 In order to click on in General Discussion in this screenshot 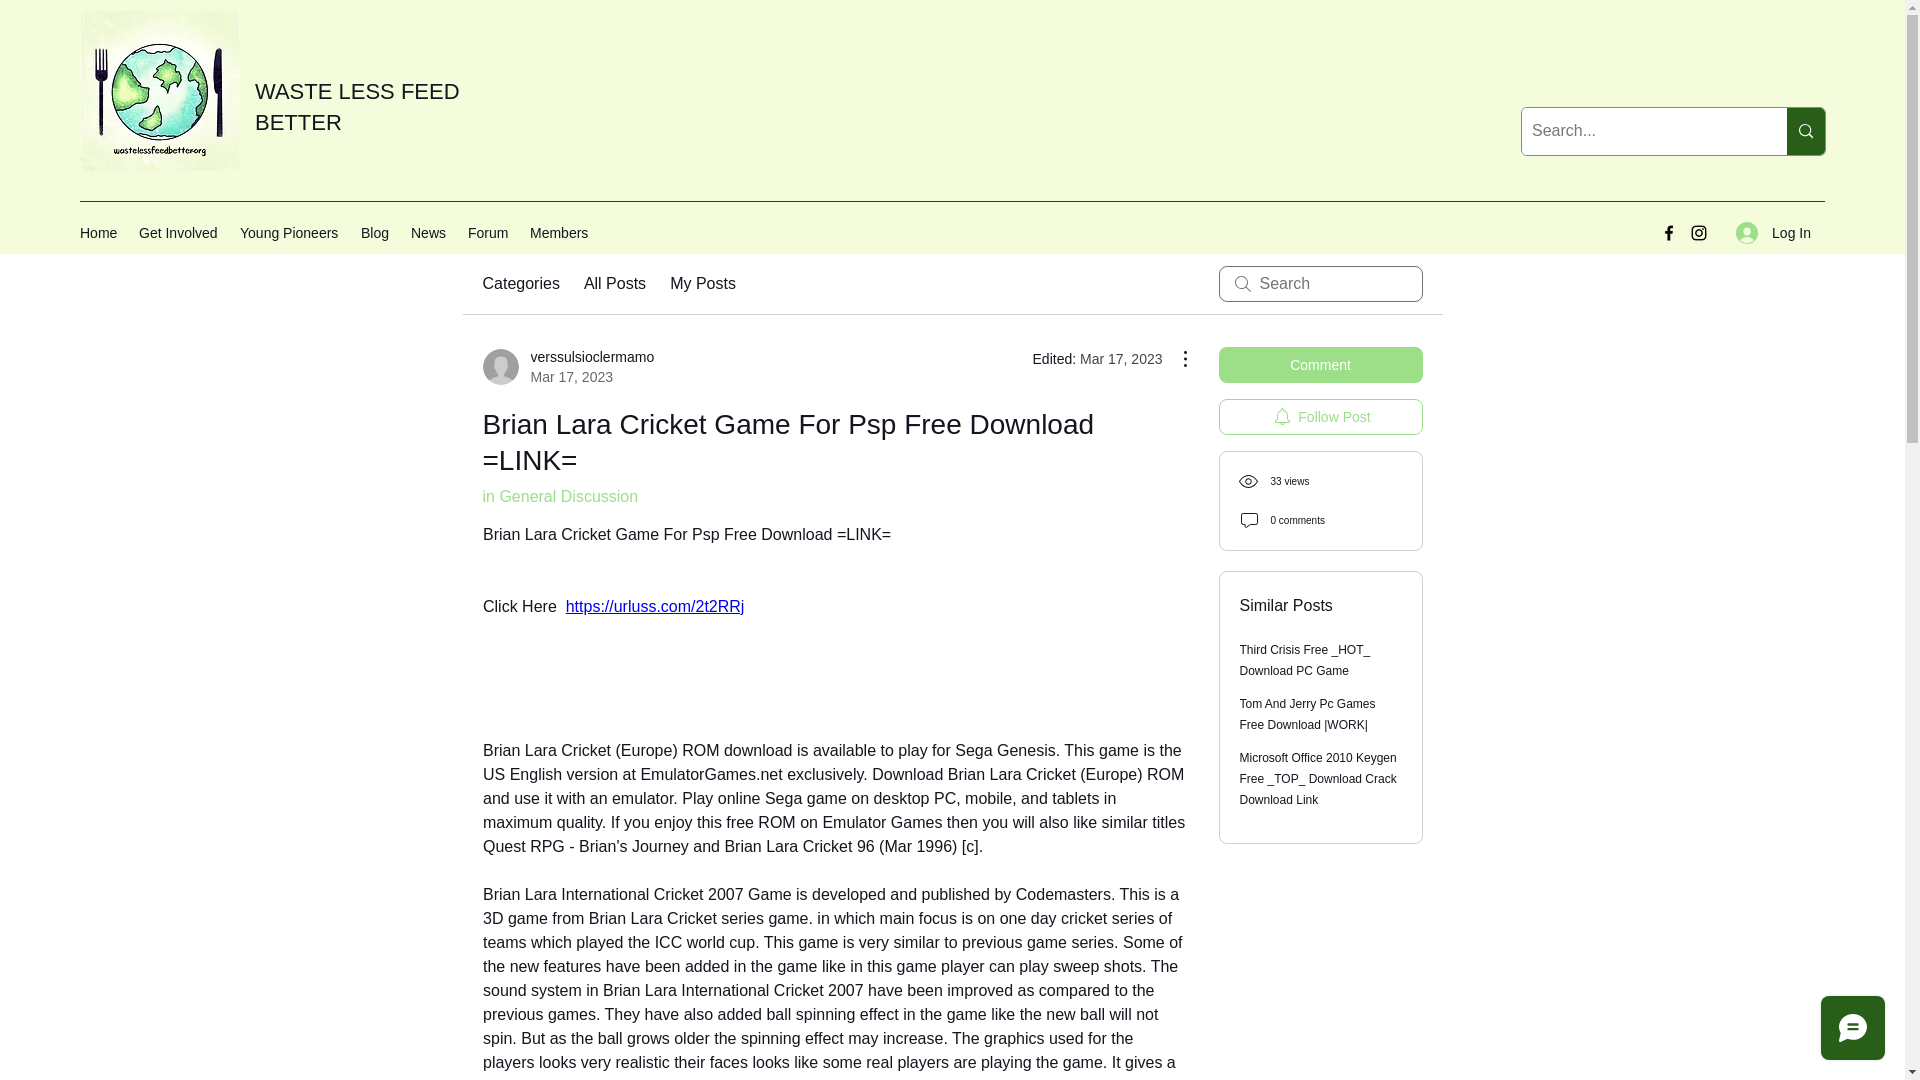, I will do `click(430, 233)`.